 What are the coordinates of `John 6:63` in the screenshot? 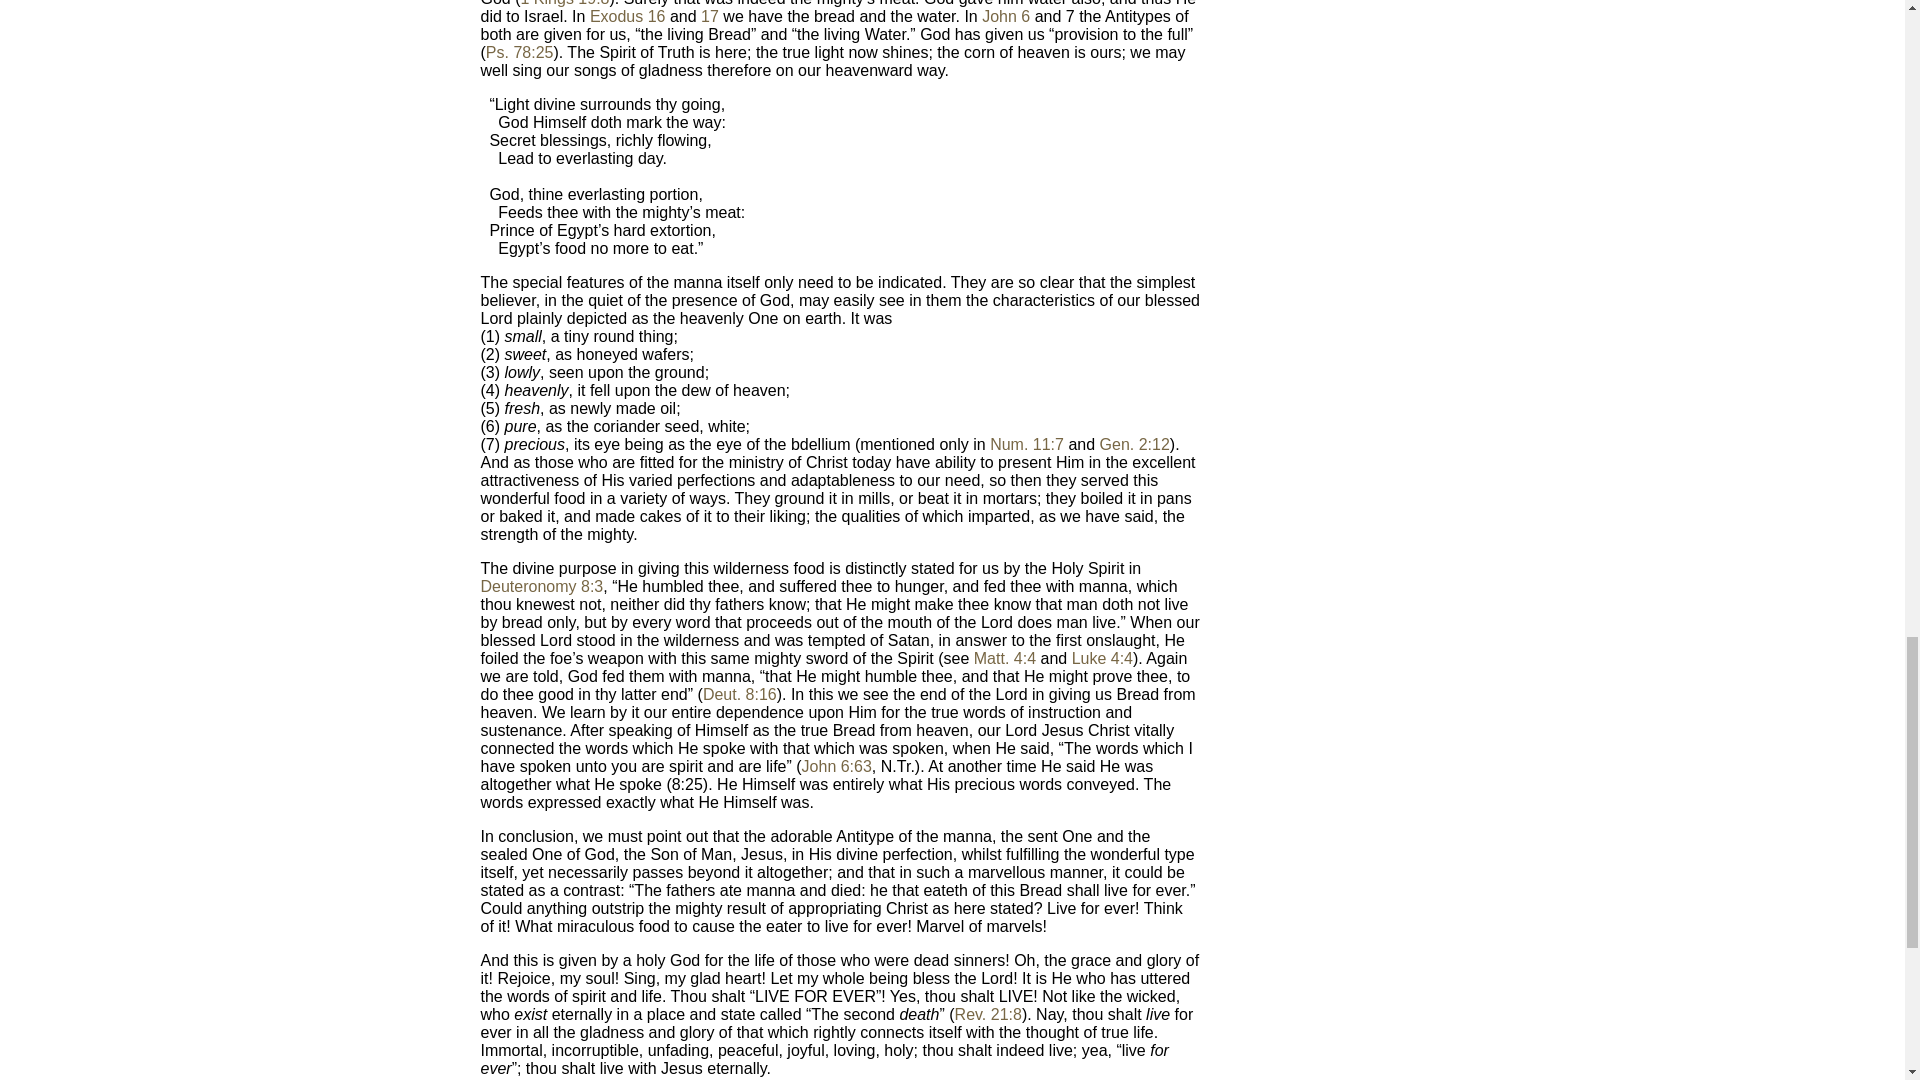 It's located at (836, 766).